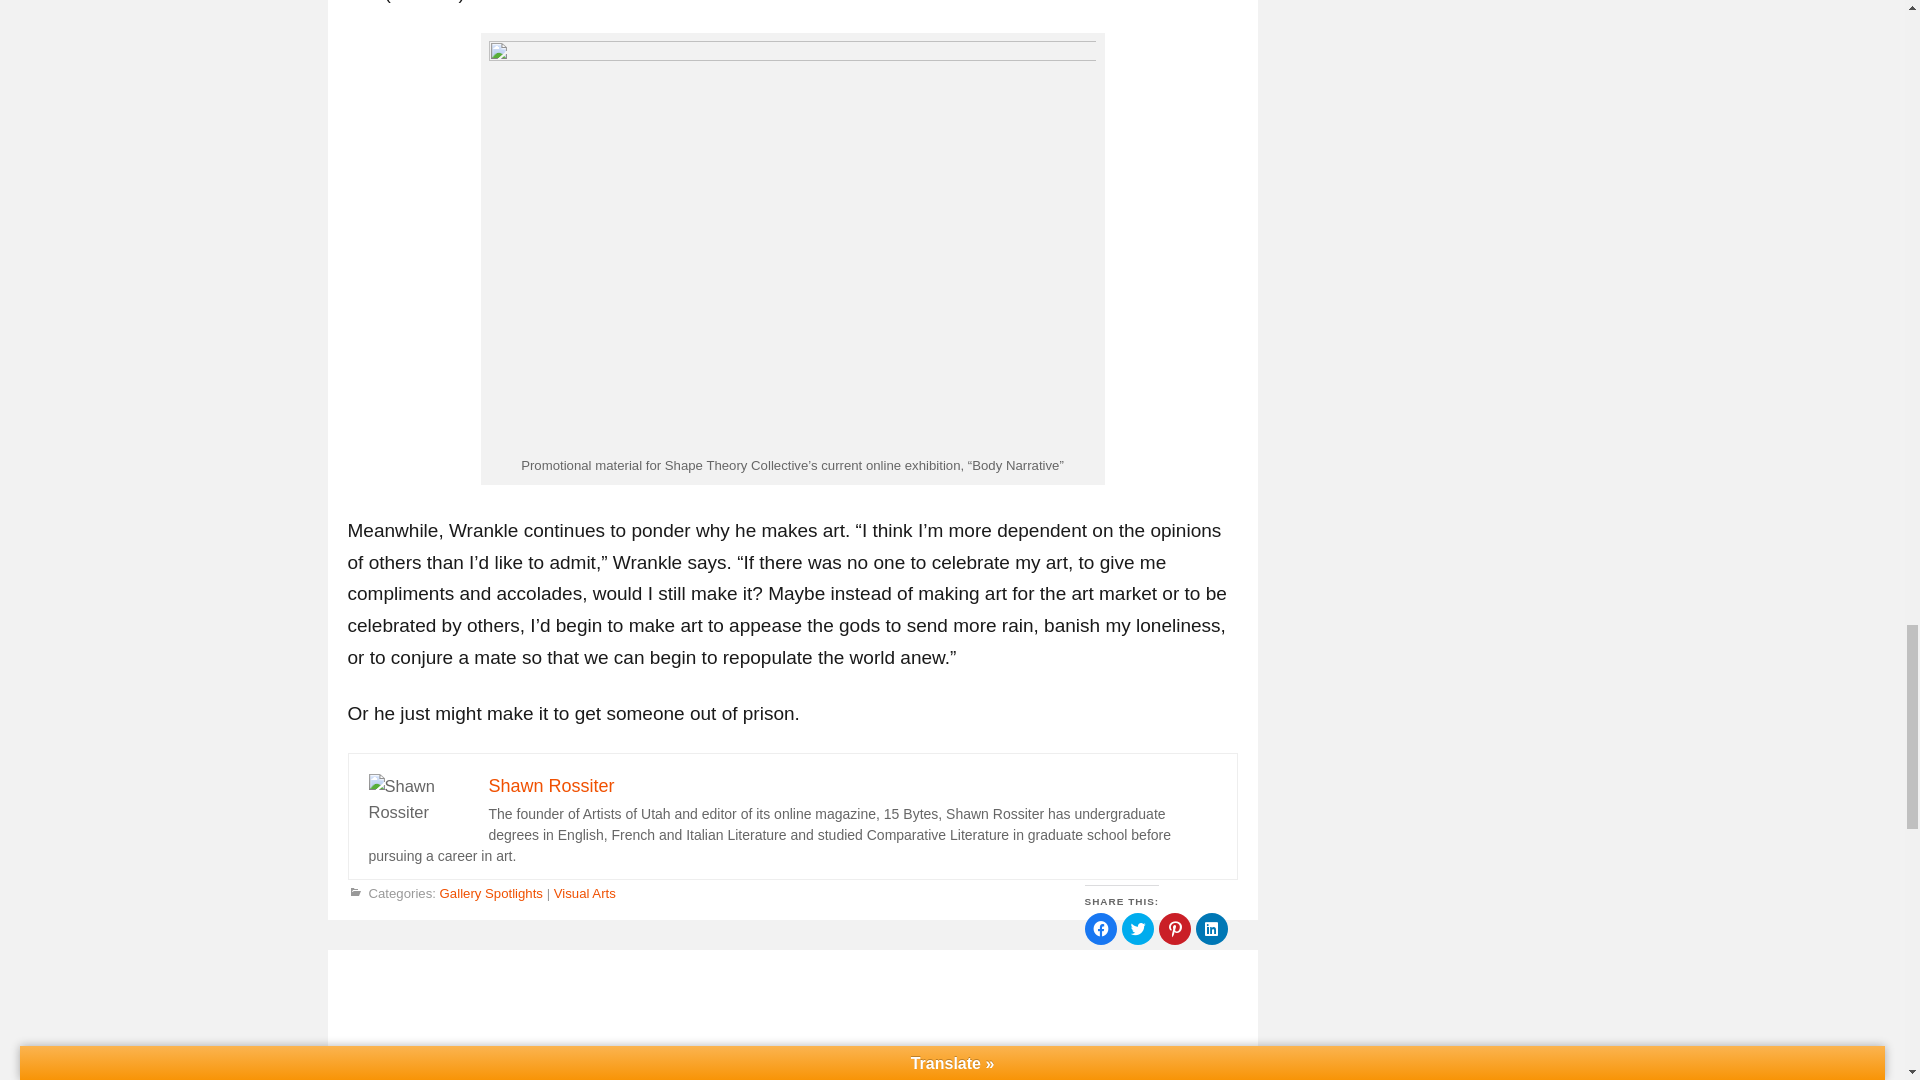 The image size is (1920, 1080). I want to click on Click to share on Facebook, so click(1100, 928).